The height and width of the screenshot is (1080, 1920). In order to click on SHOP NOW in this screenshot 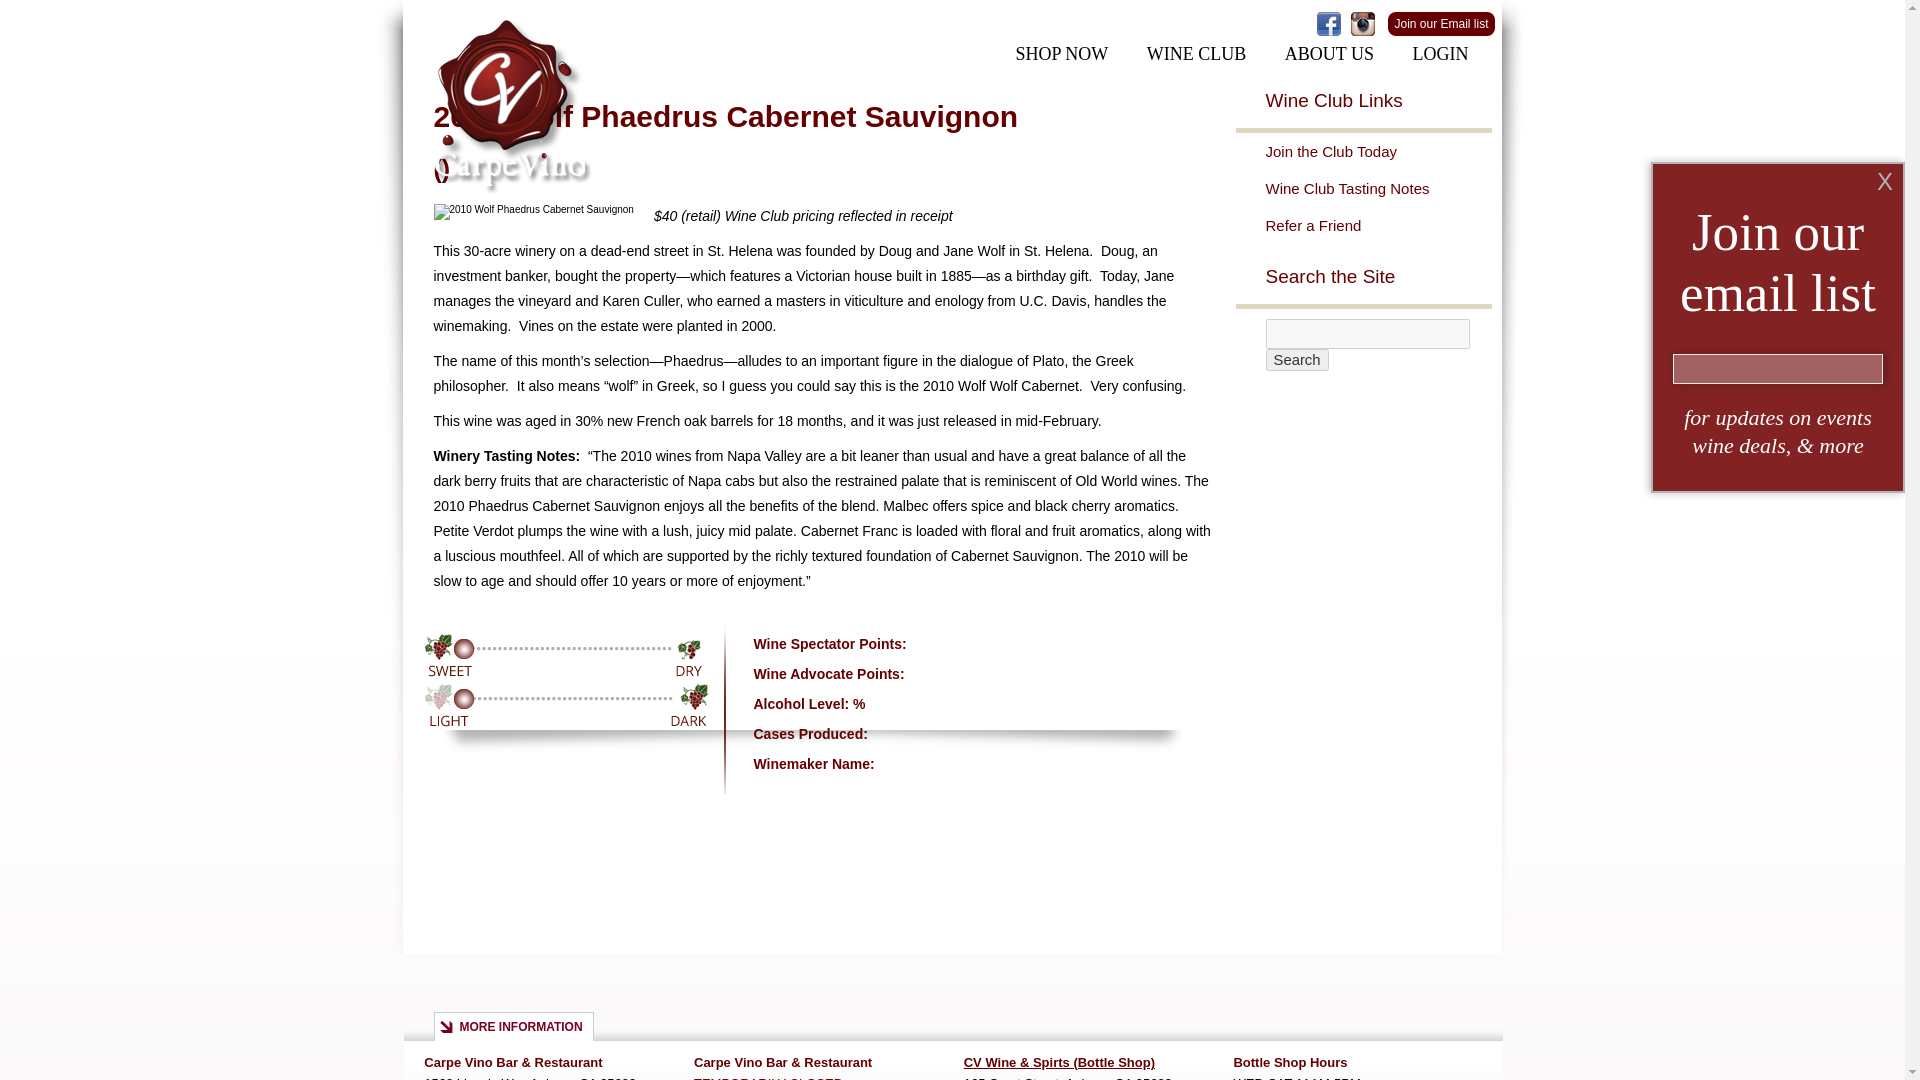, I will do `click(1060, 54)`.